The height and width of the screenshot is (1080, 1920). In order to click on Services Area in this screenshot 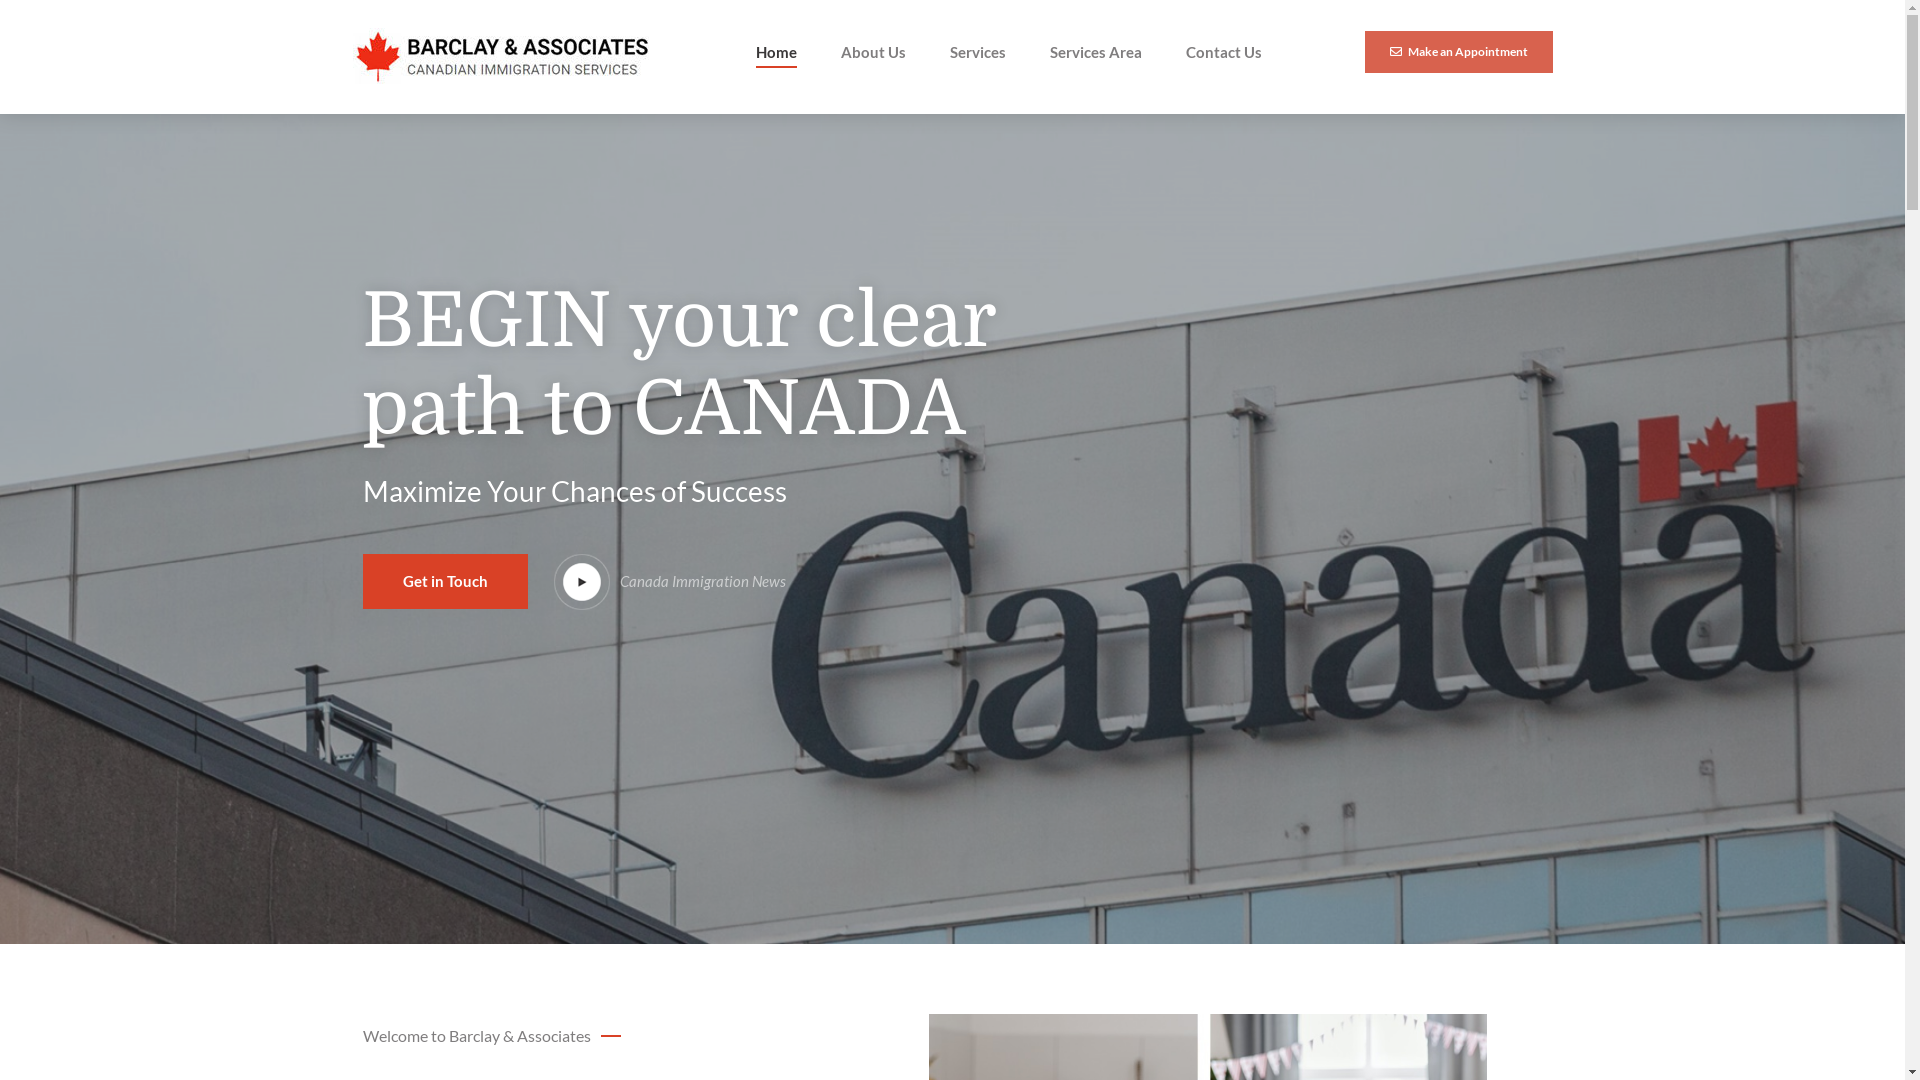, I will do `click(1096, 52)`.